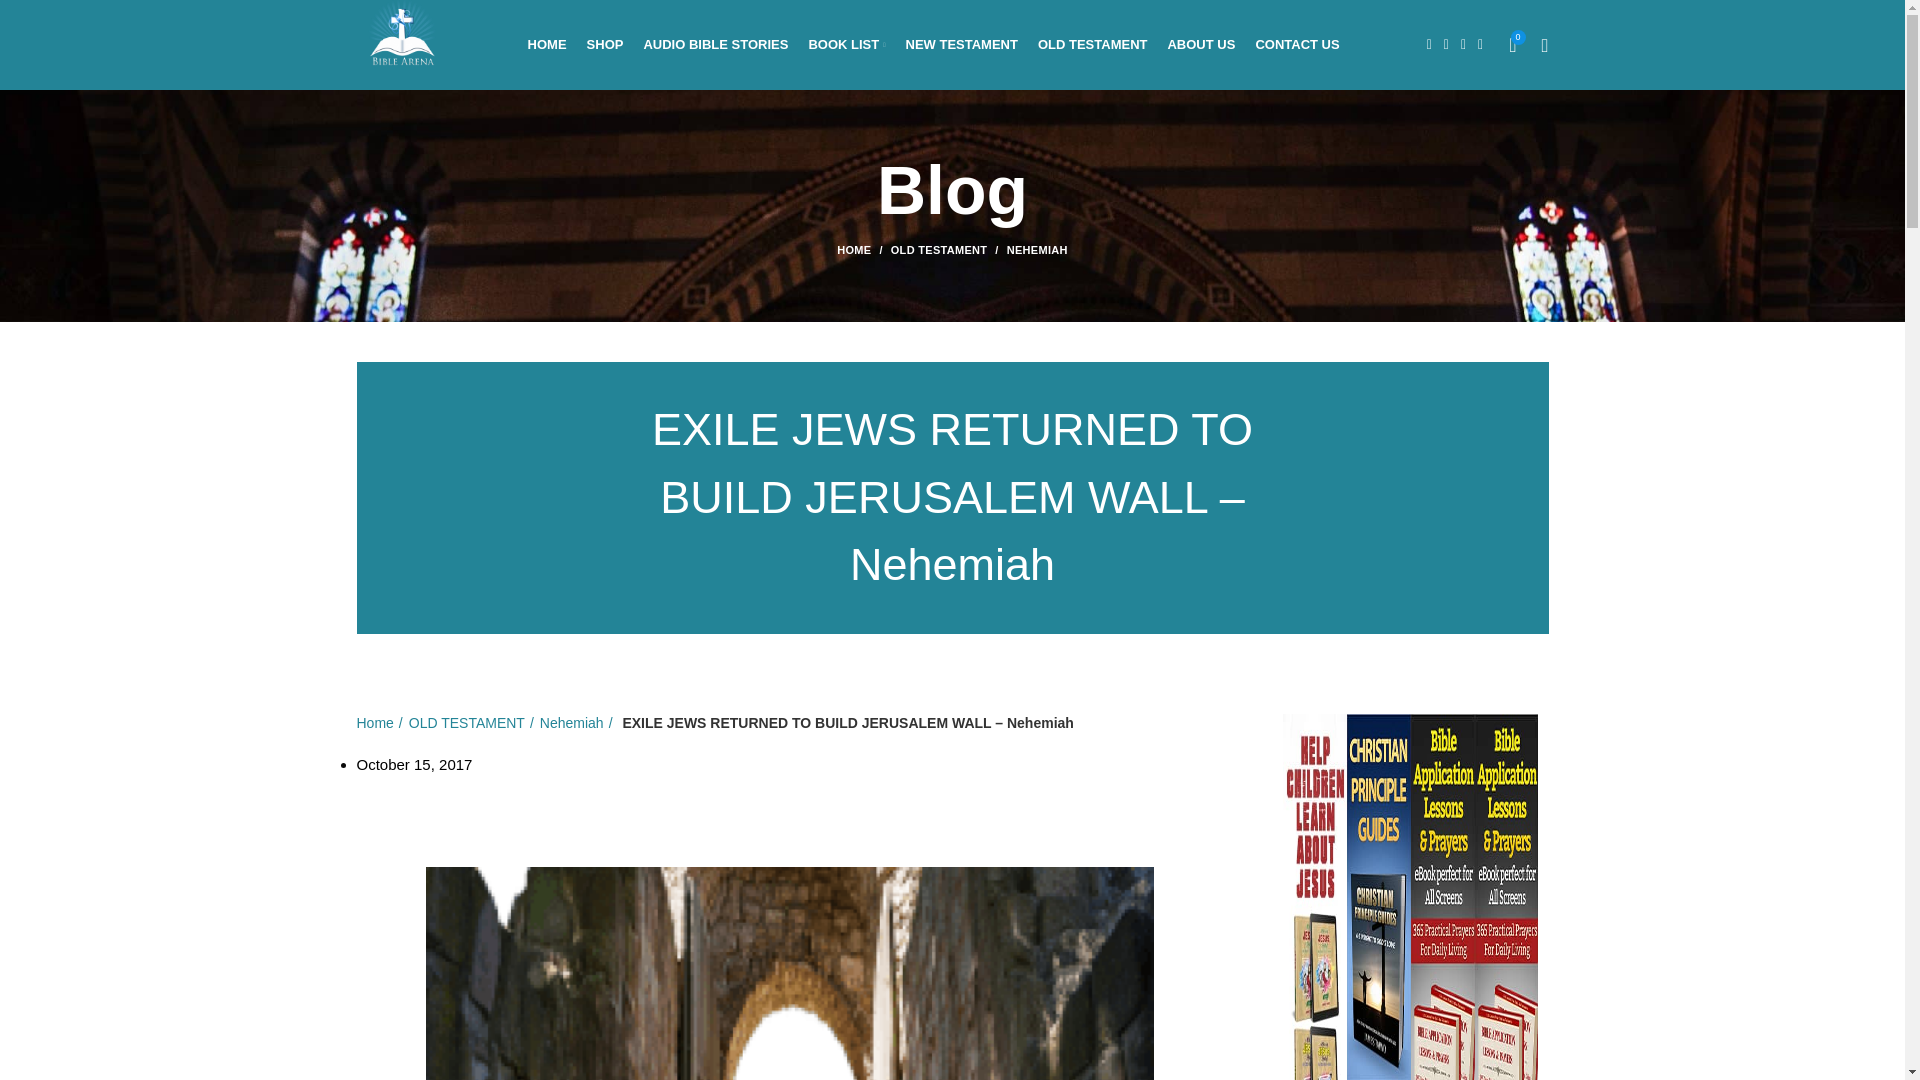 The width and height of the screenshot is (1920, 1080). What do you see at coordinates (548, 44) in the screenshot?
I see `HOME` at bounding box center [548, 44].